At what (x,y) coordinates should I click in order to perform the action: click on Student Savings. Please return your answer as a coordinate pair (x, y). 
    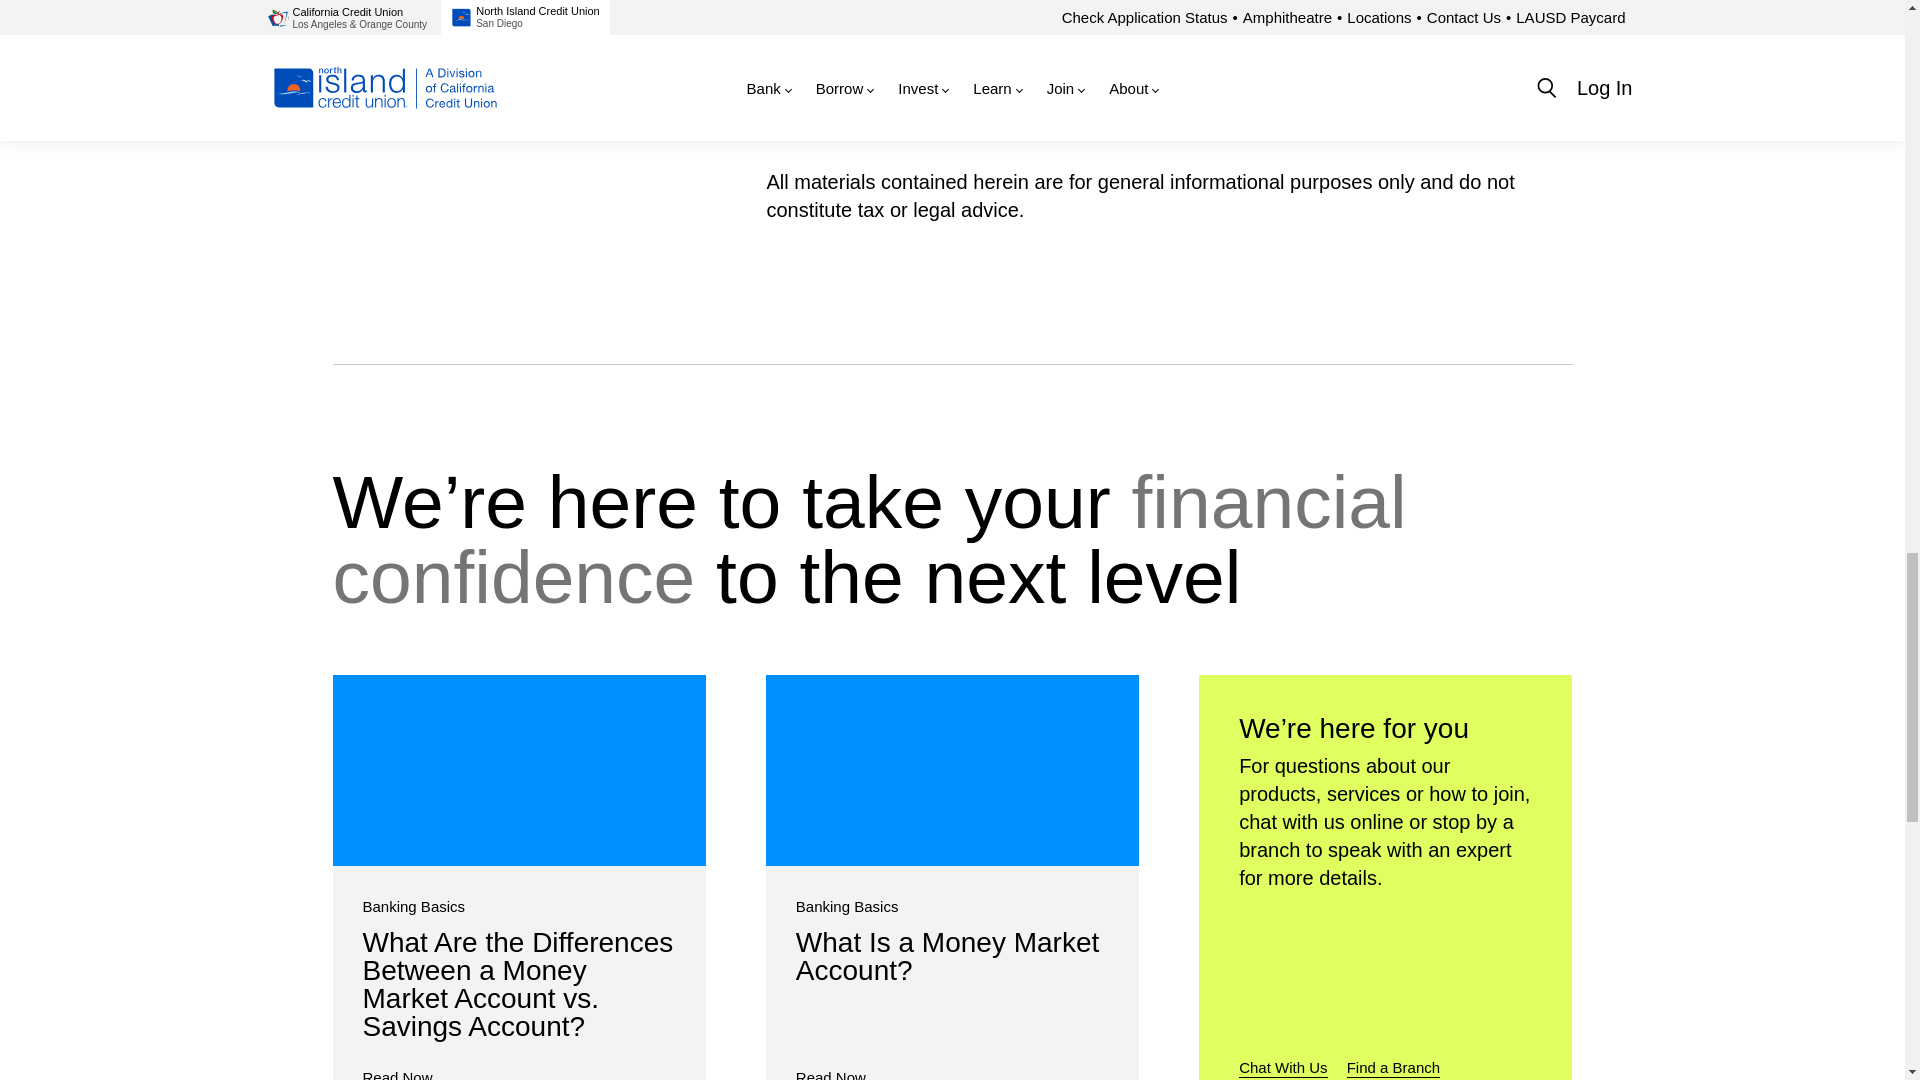
    Looking at the image, I should click on (868, 92).